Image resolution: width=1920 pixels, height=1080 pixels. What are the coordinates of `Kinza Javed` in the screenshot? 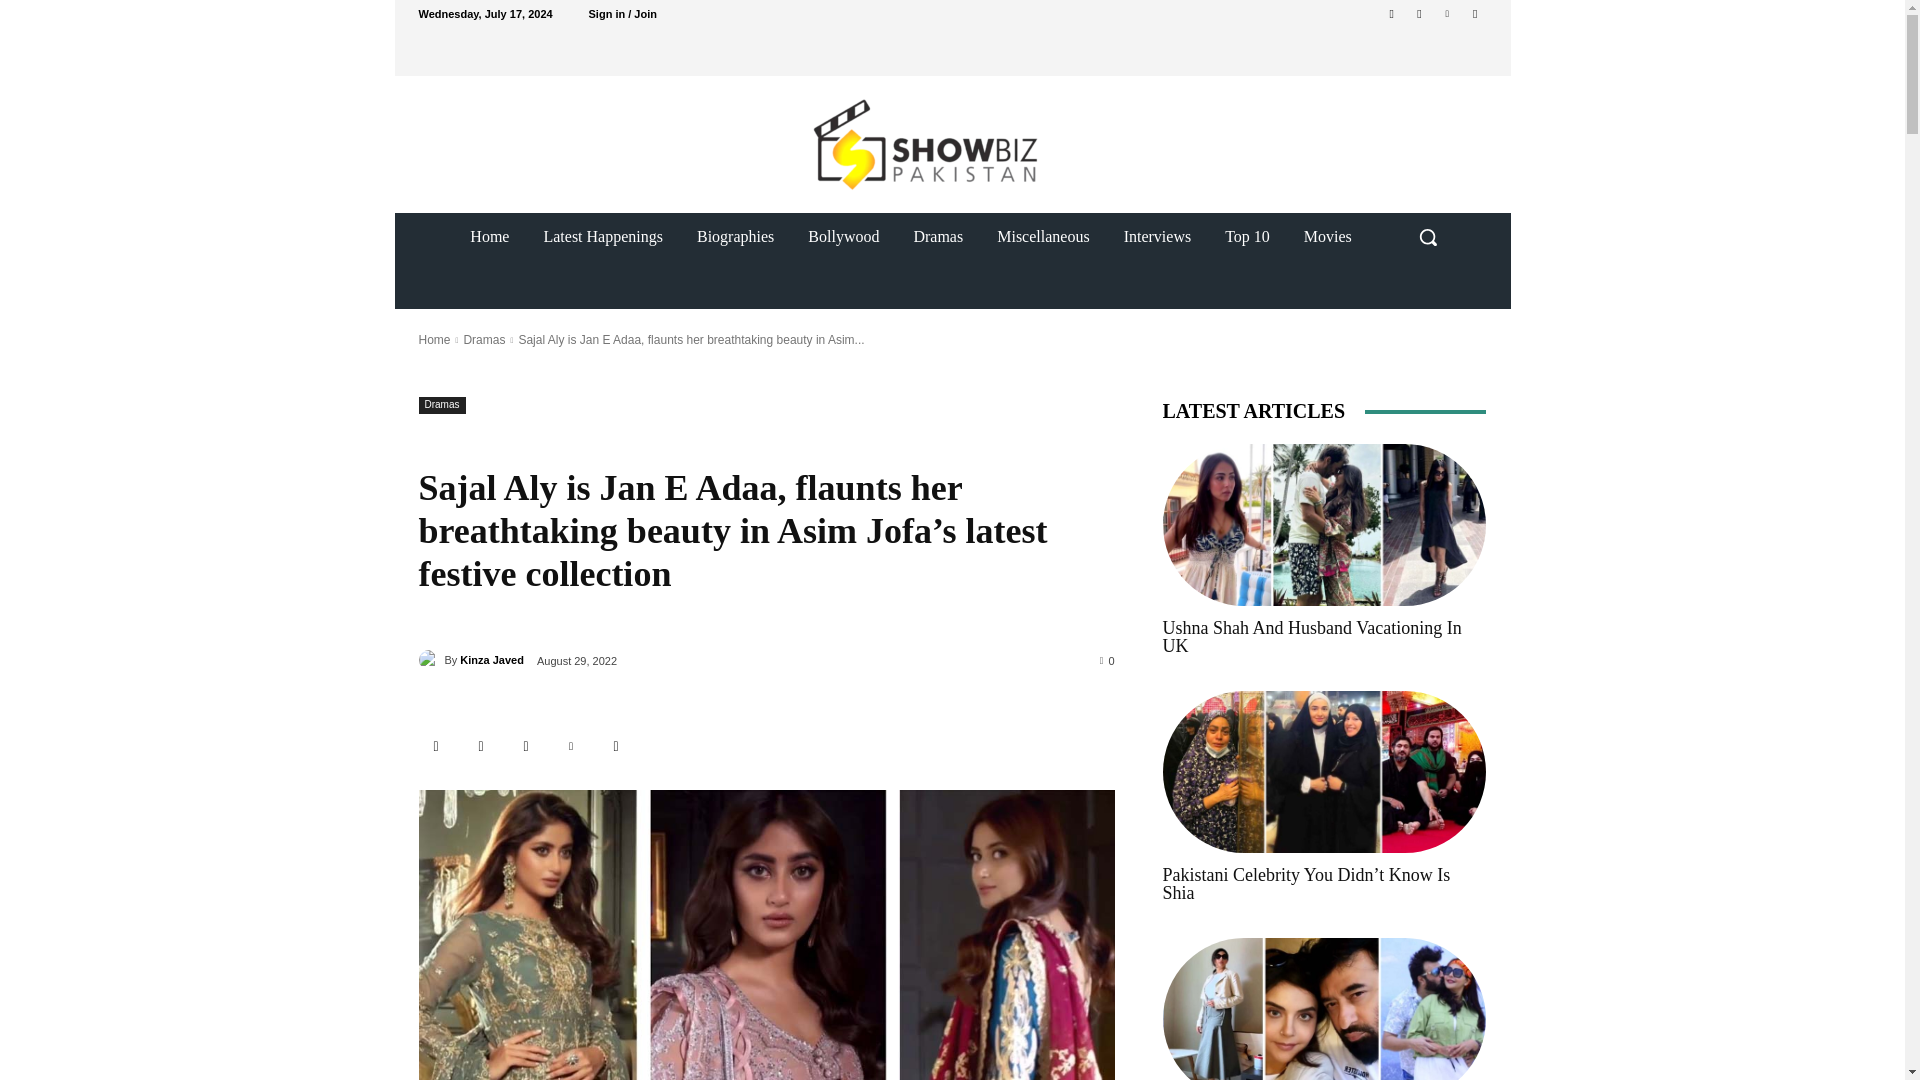 It's located at (492, 660).